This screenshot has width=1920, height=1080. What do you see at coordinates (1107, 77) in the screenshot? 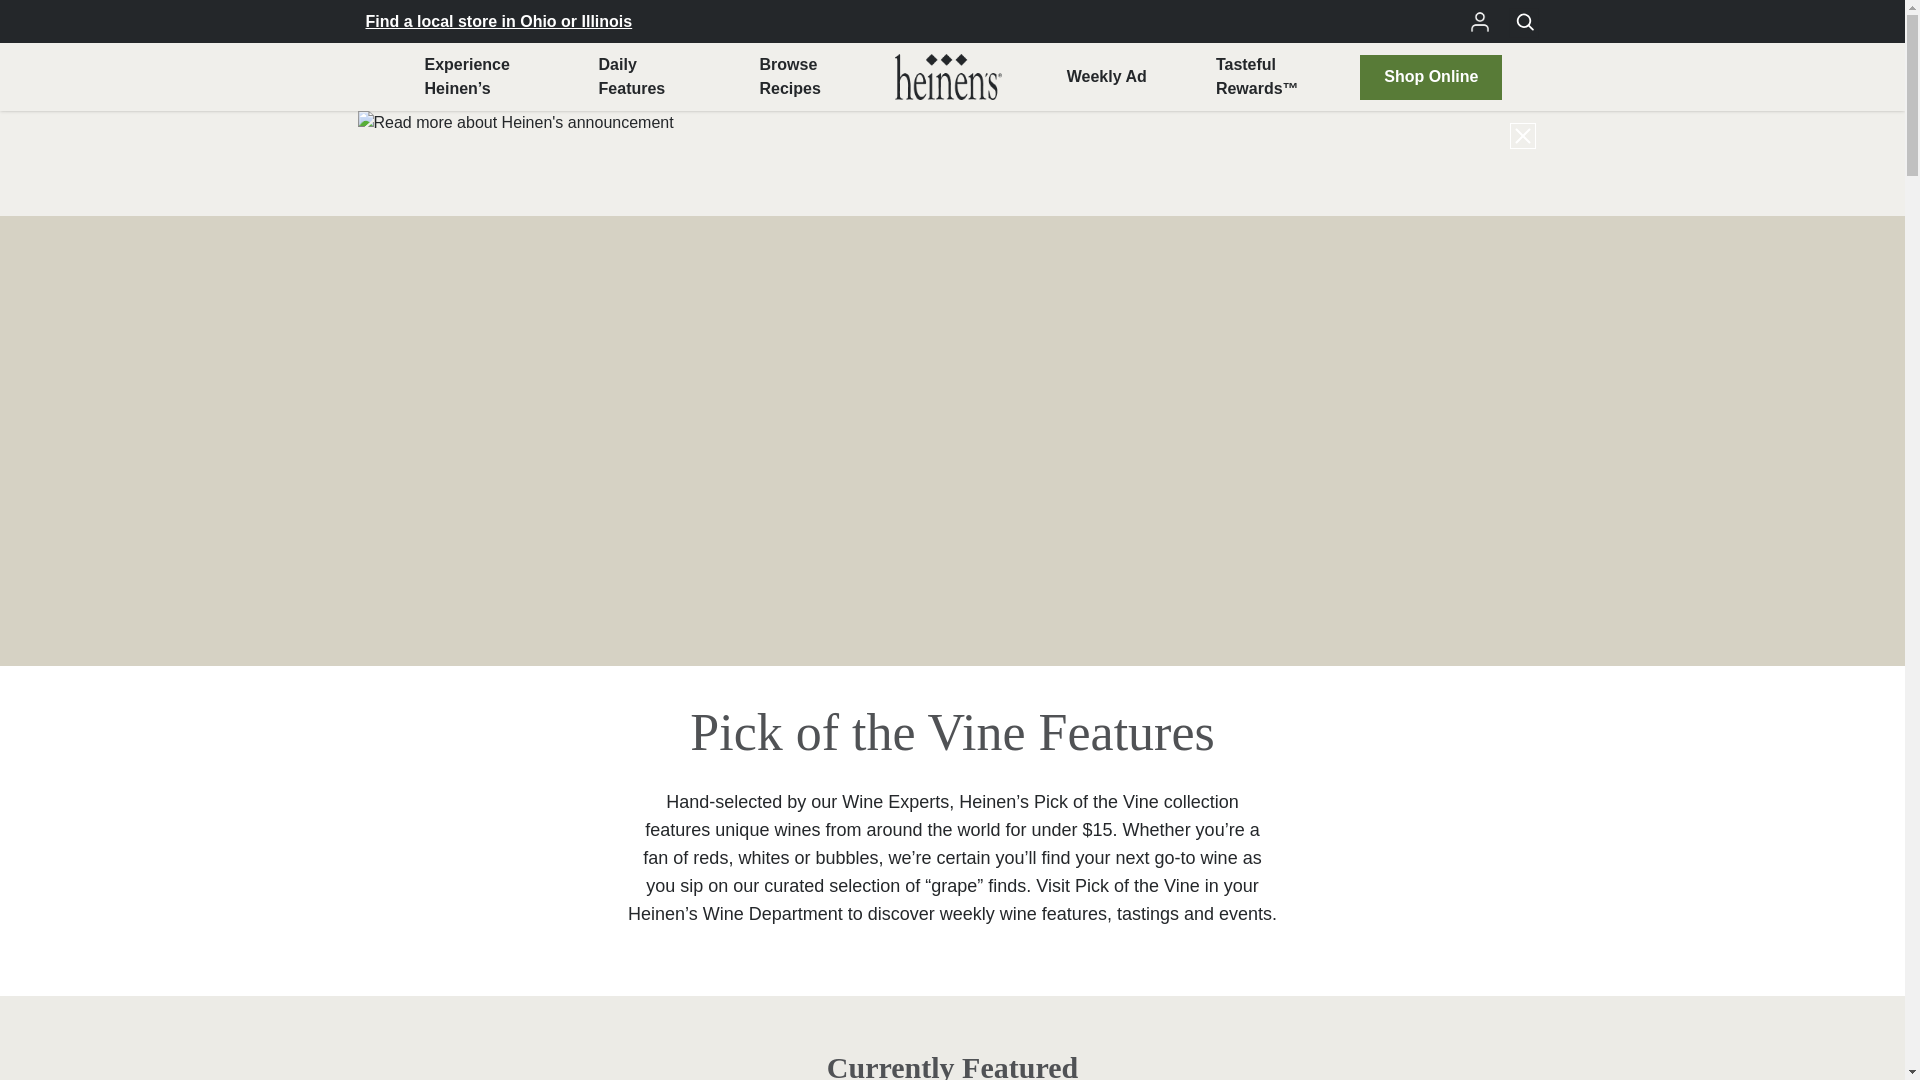
I see `Weekly Ad` at bounding box center [1107, 77].